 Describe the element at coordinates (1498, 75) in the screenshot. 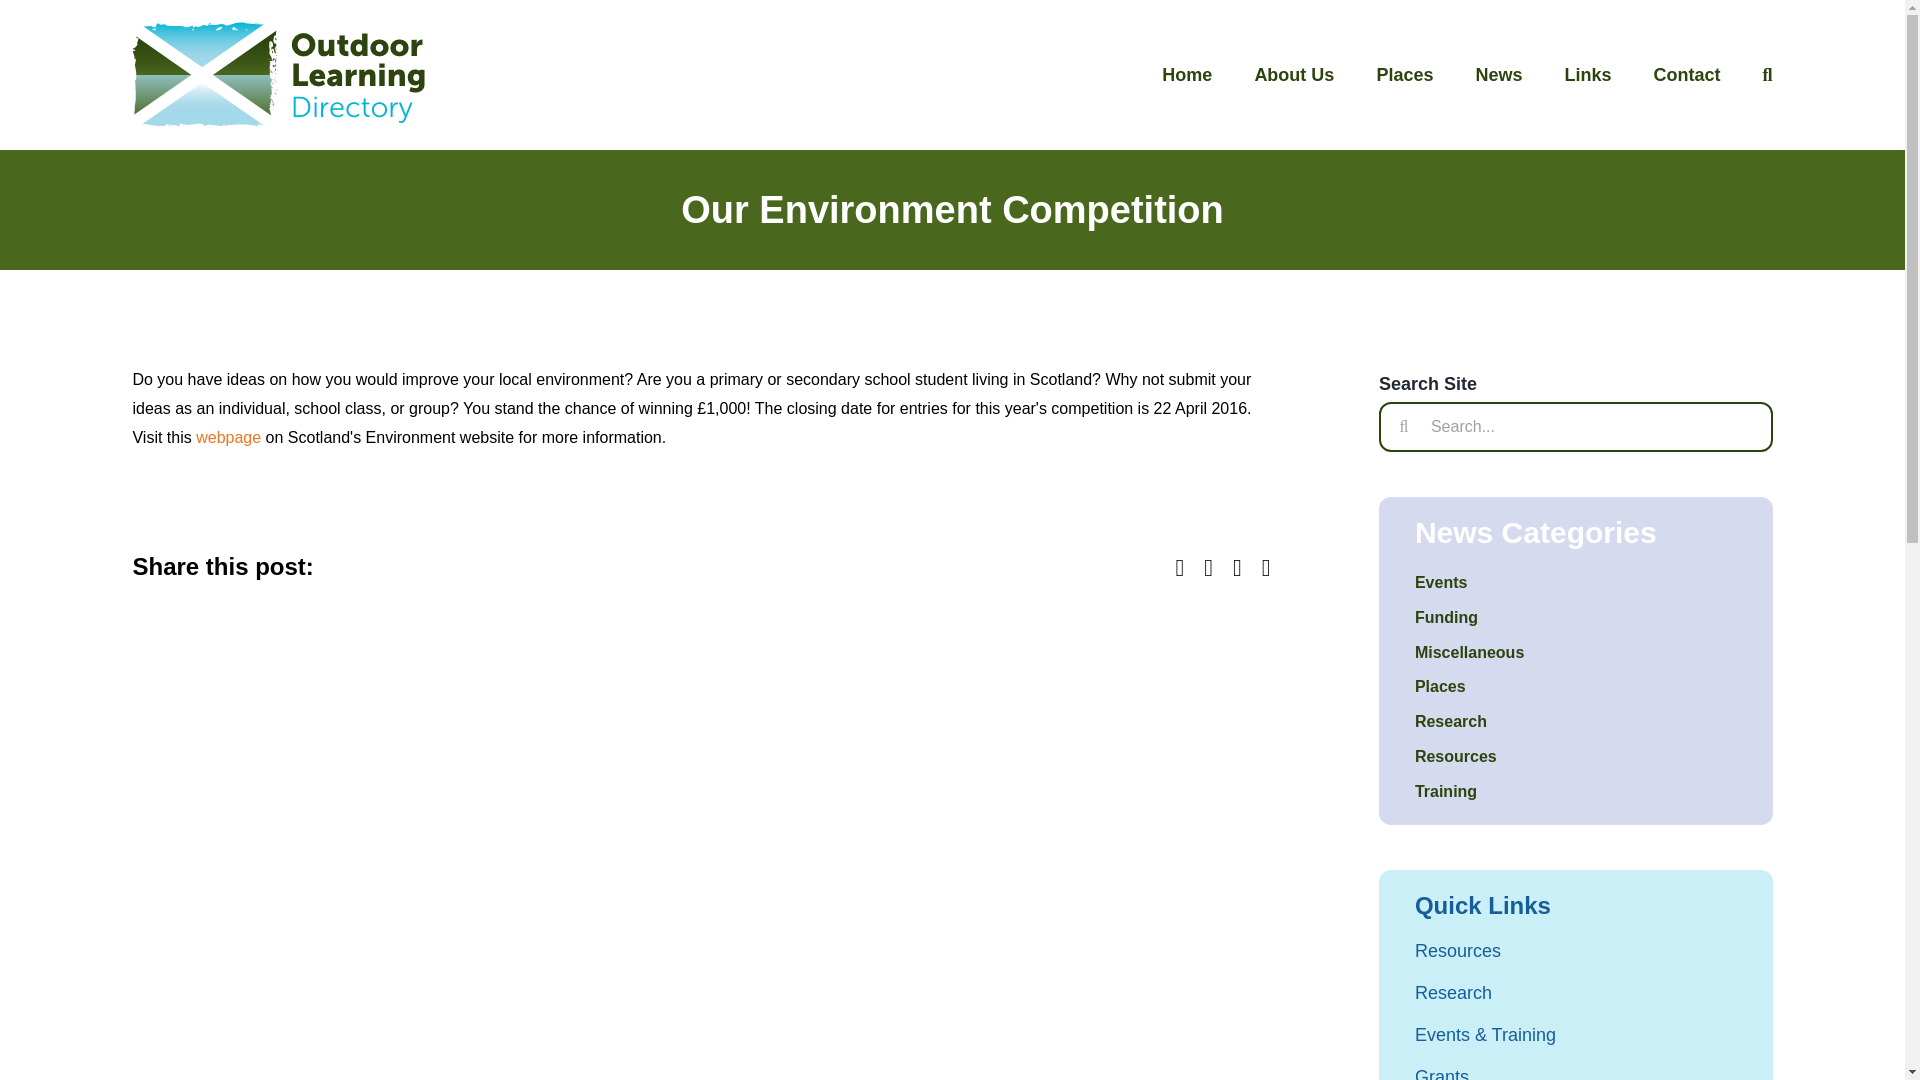

I see `News` at that location.